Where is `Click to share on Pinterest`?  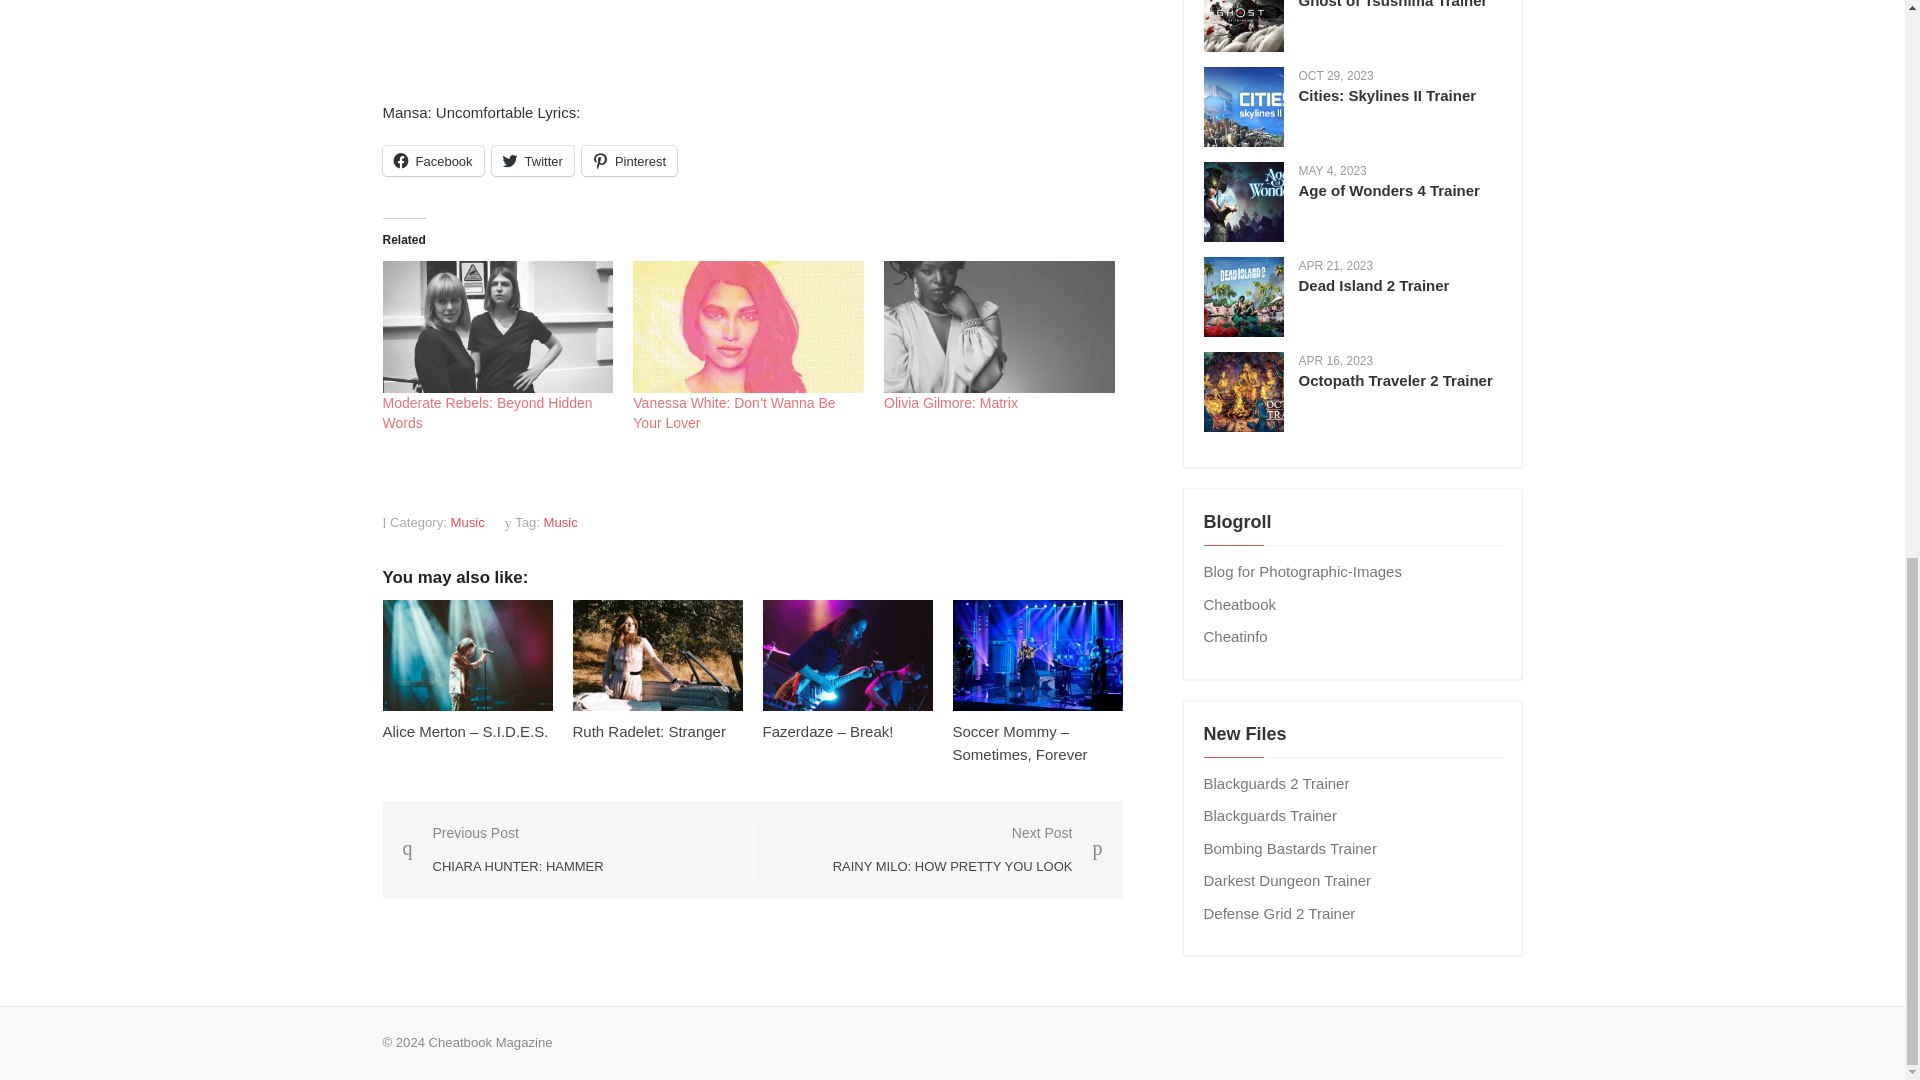 Click to share on Pinterest is located at coordinates (629, 160).